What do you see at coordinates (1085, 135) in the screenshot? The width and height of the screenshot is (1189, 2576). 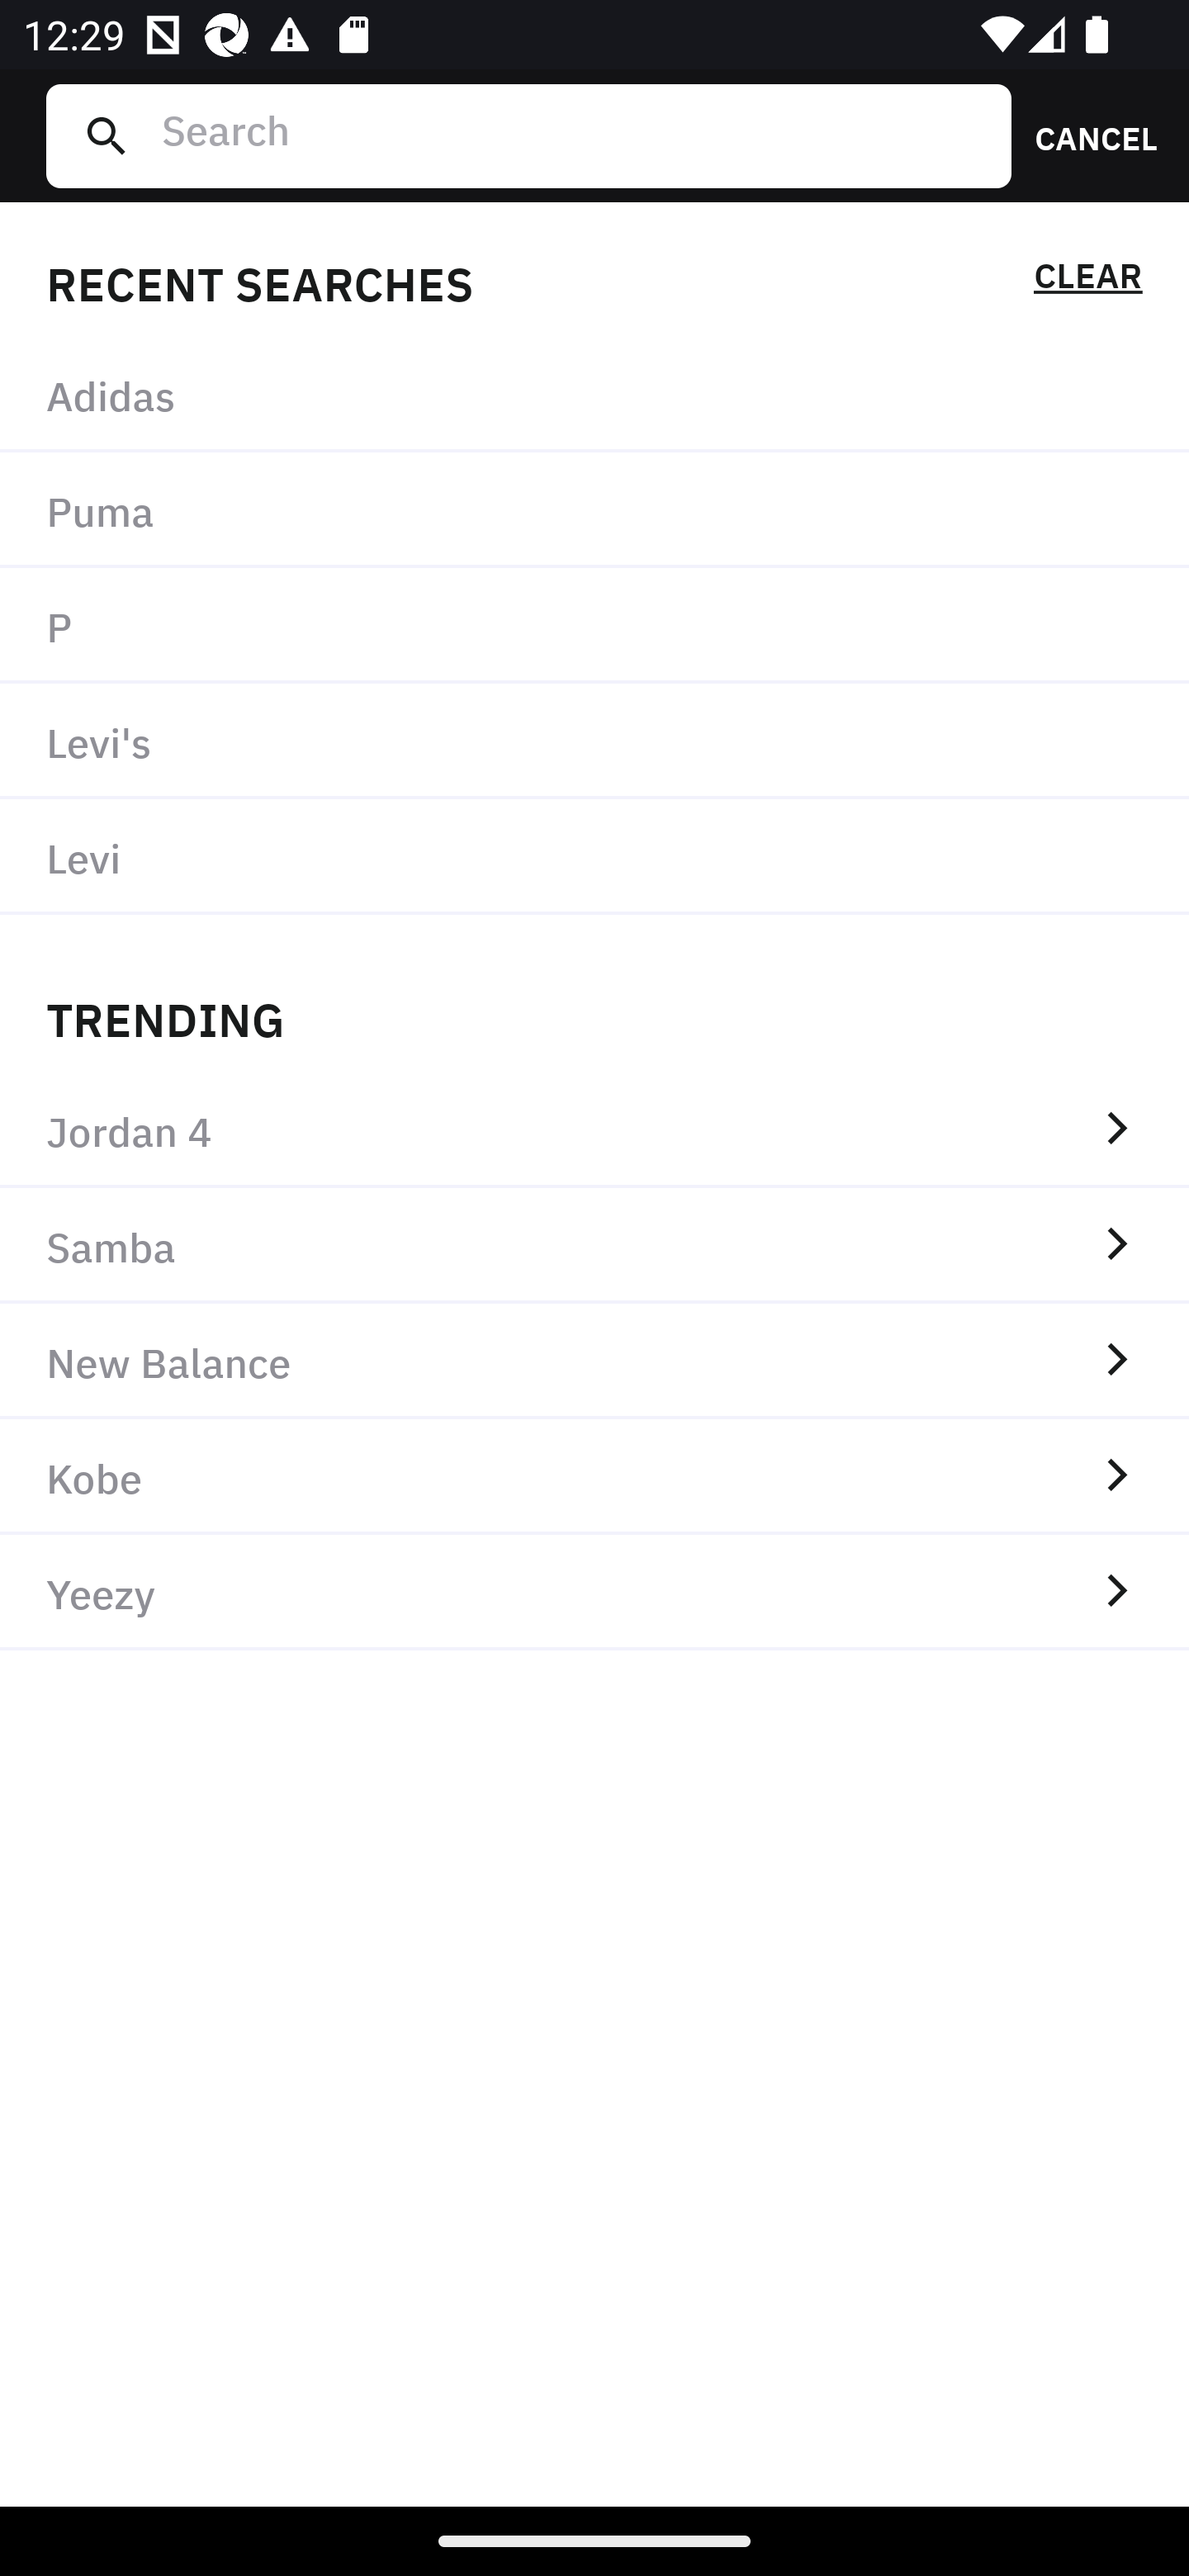 I see `CANCEL` at bounding box center [1085, 135].